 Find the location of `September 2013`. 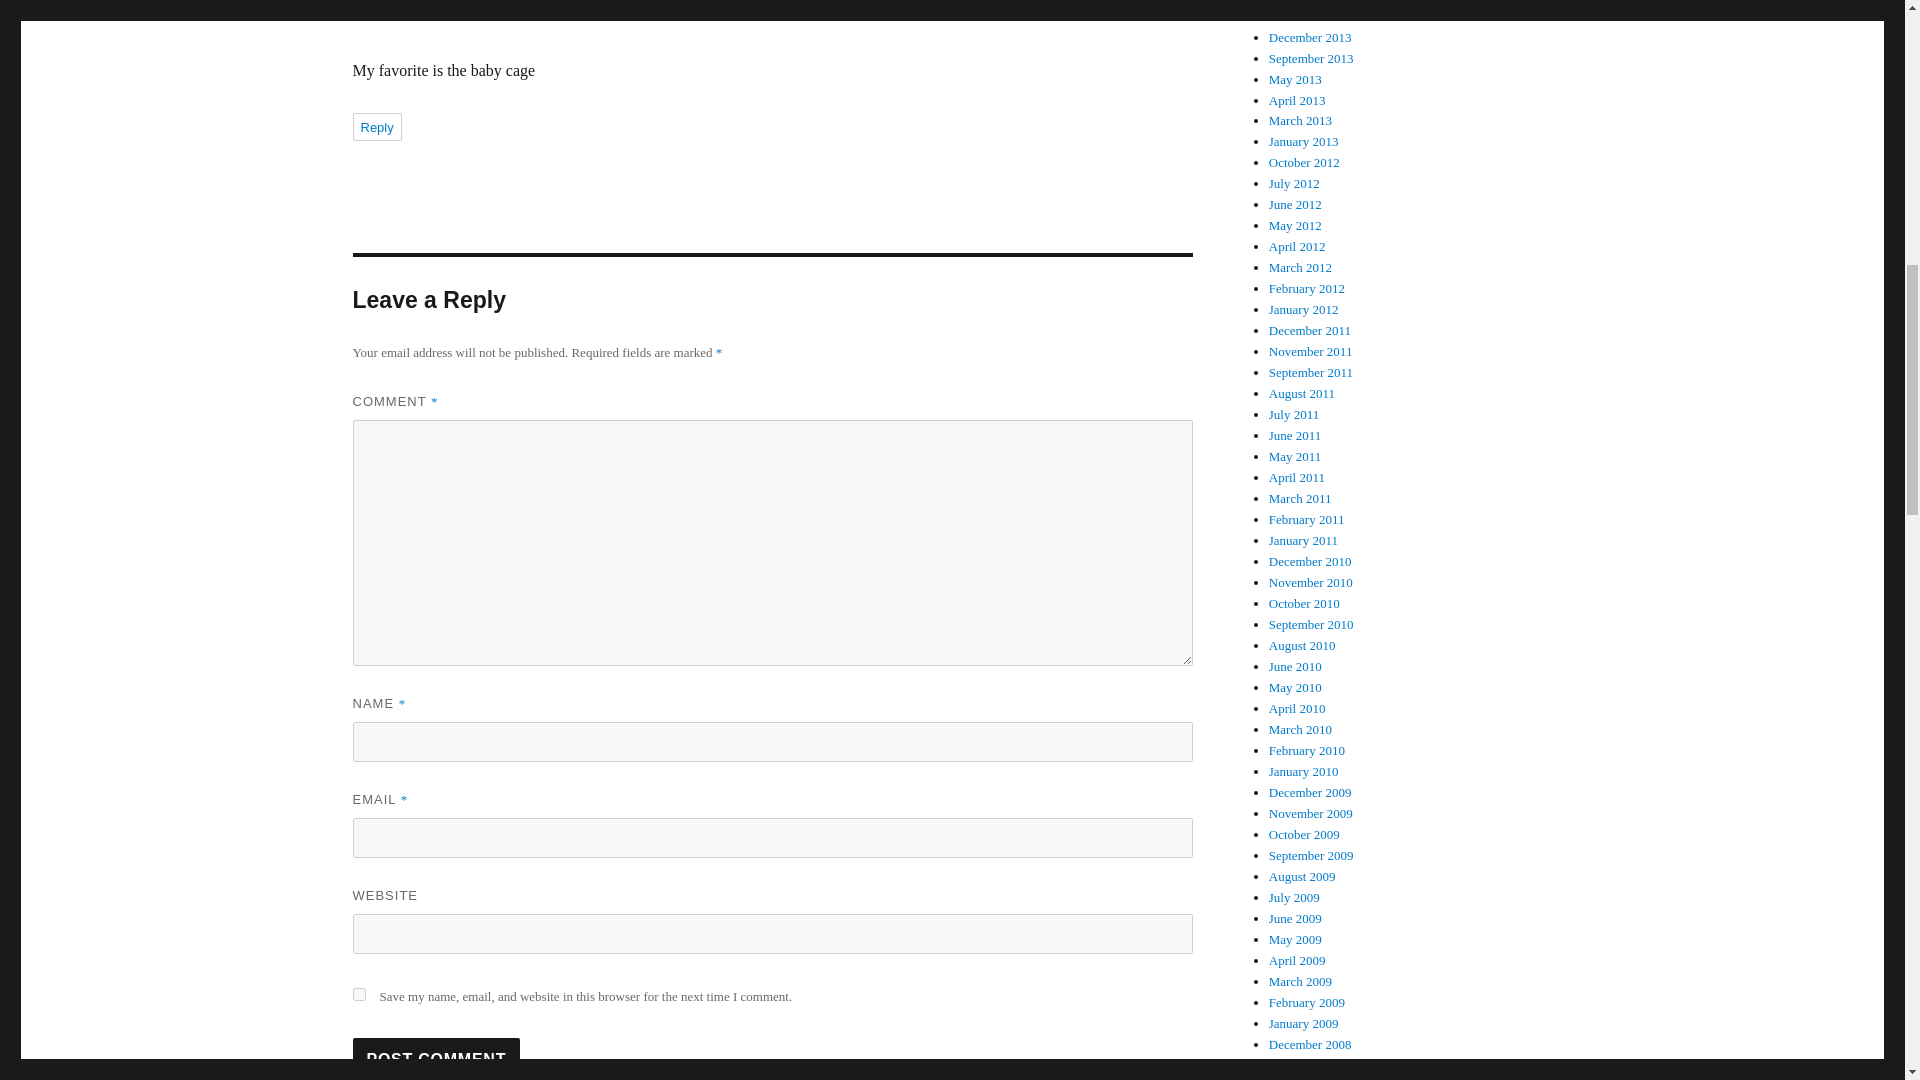

September 2013 is located at coordinates (1311, 58).